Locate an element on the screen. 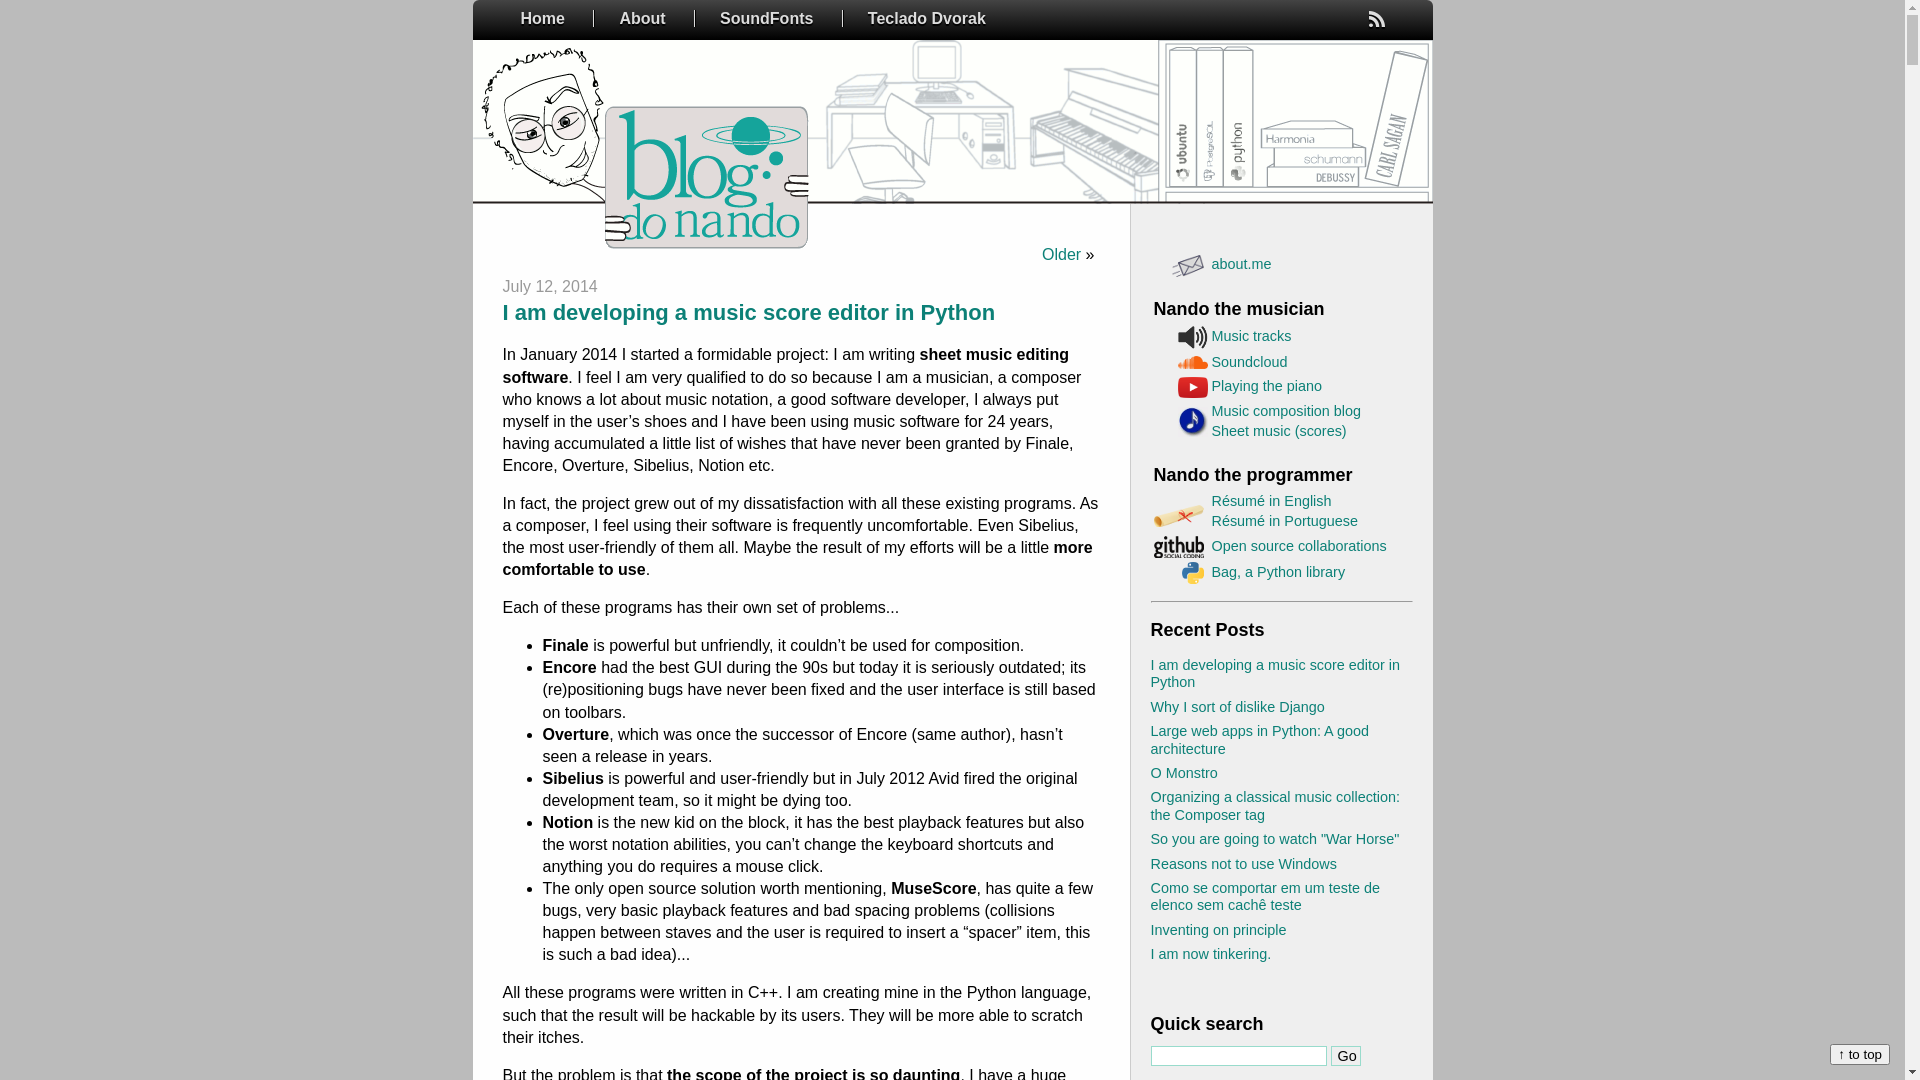 The image size is (1920, 1080). So you are going to watch "War Horse" is located at coordinates (1274, 839).